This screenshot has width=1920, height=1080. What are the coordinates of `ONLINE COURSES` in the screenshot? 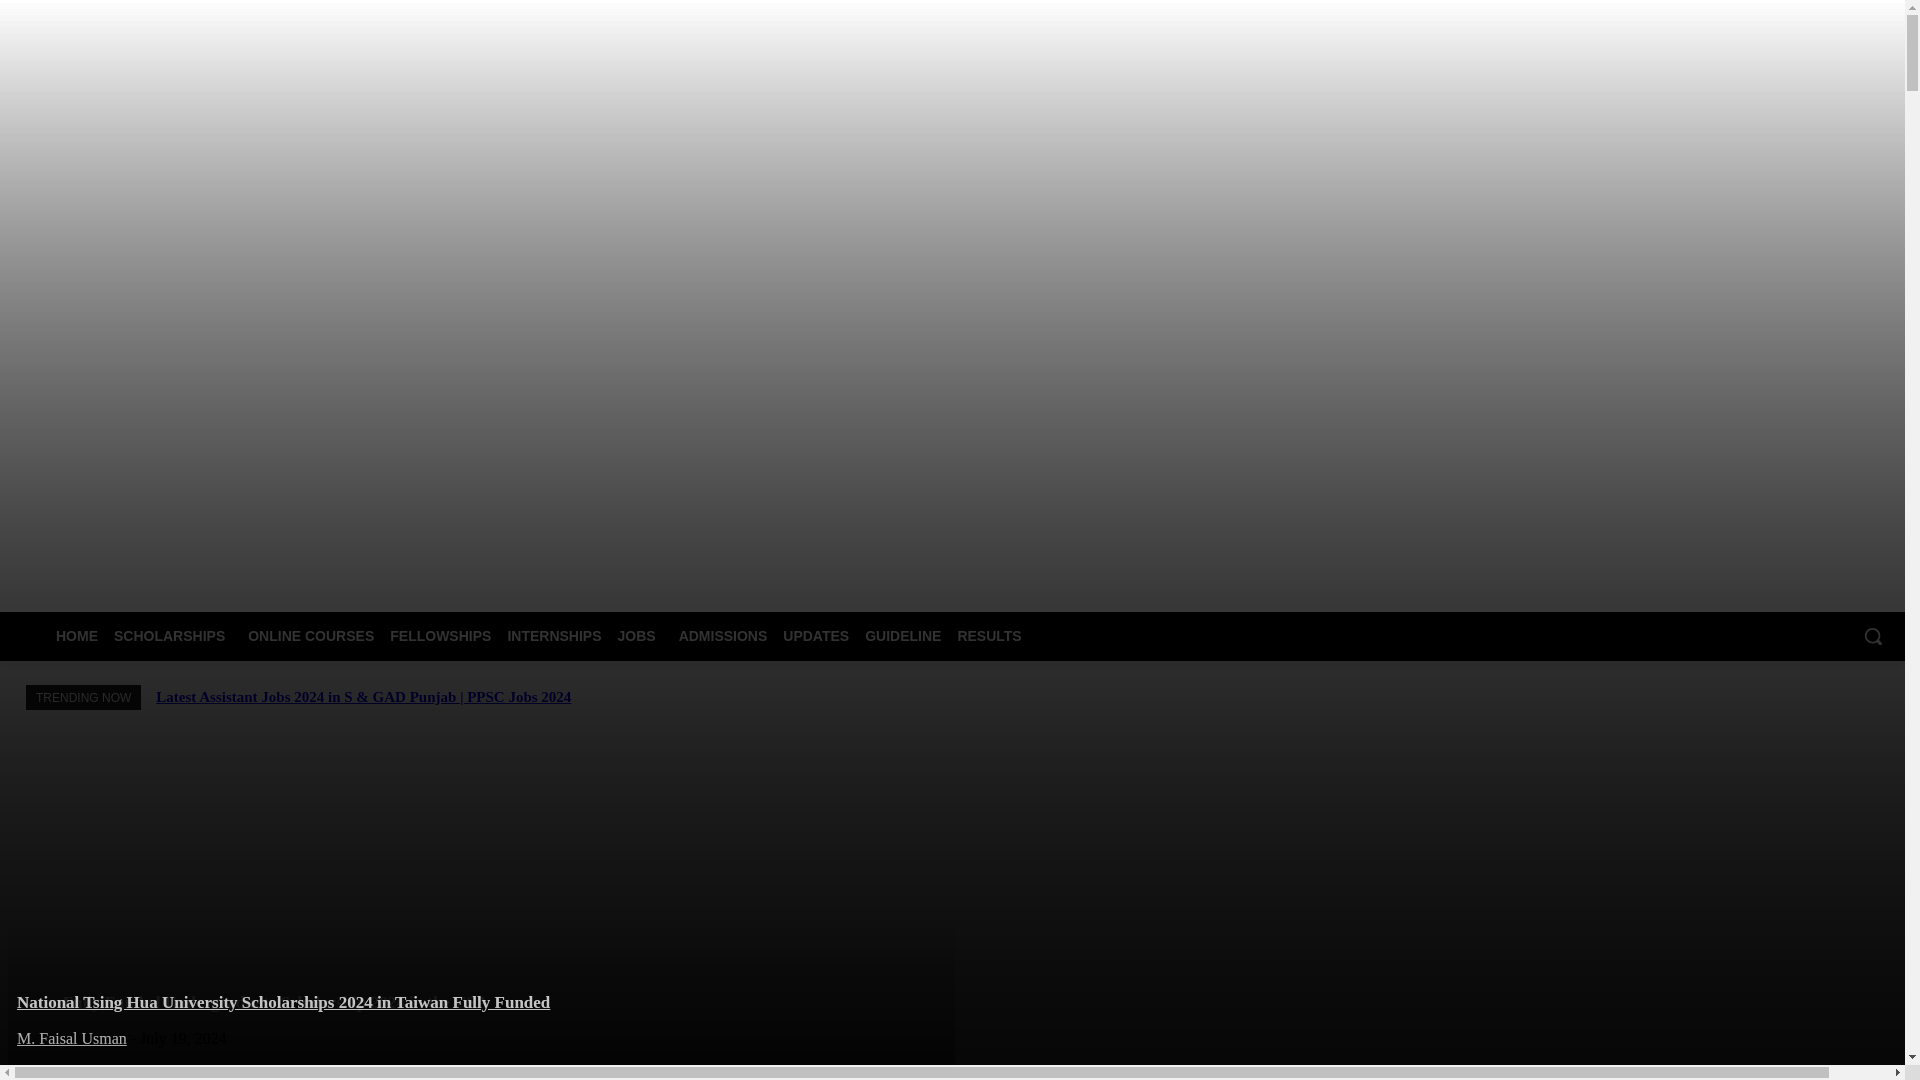 It's located at (311, 636).